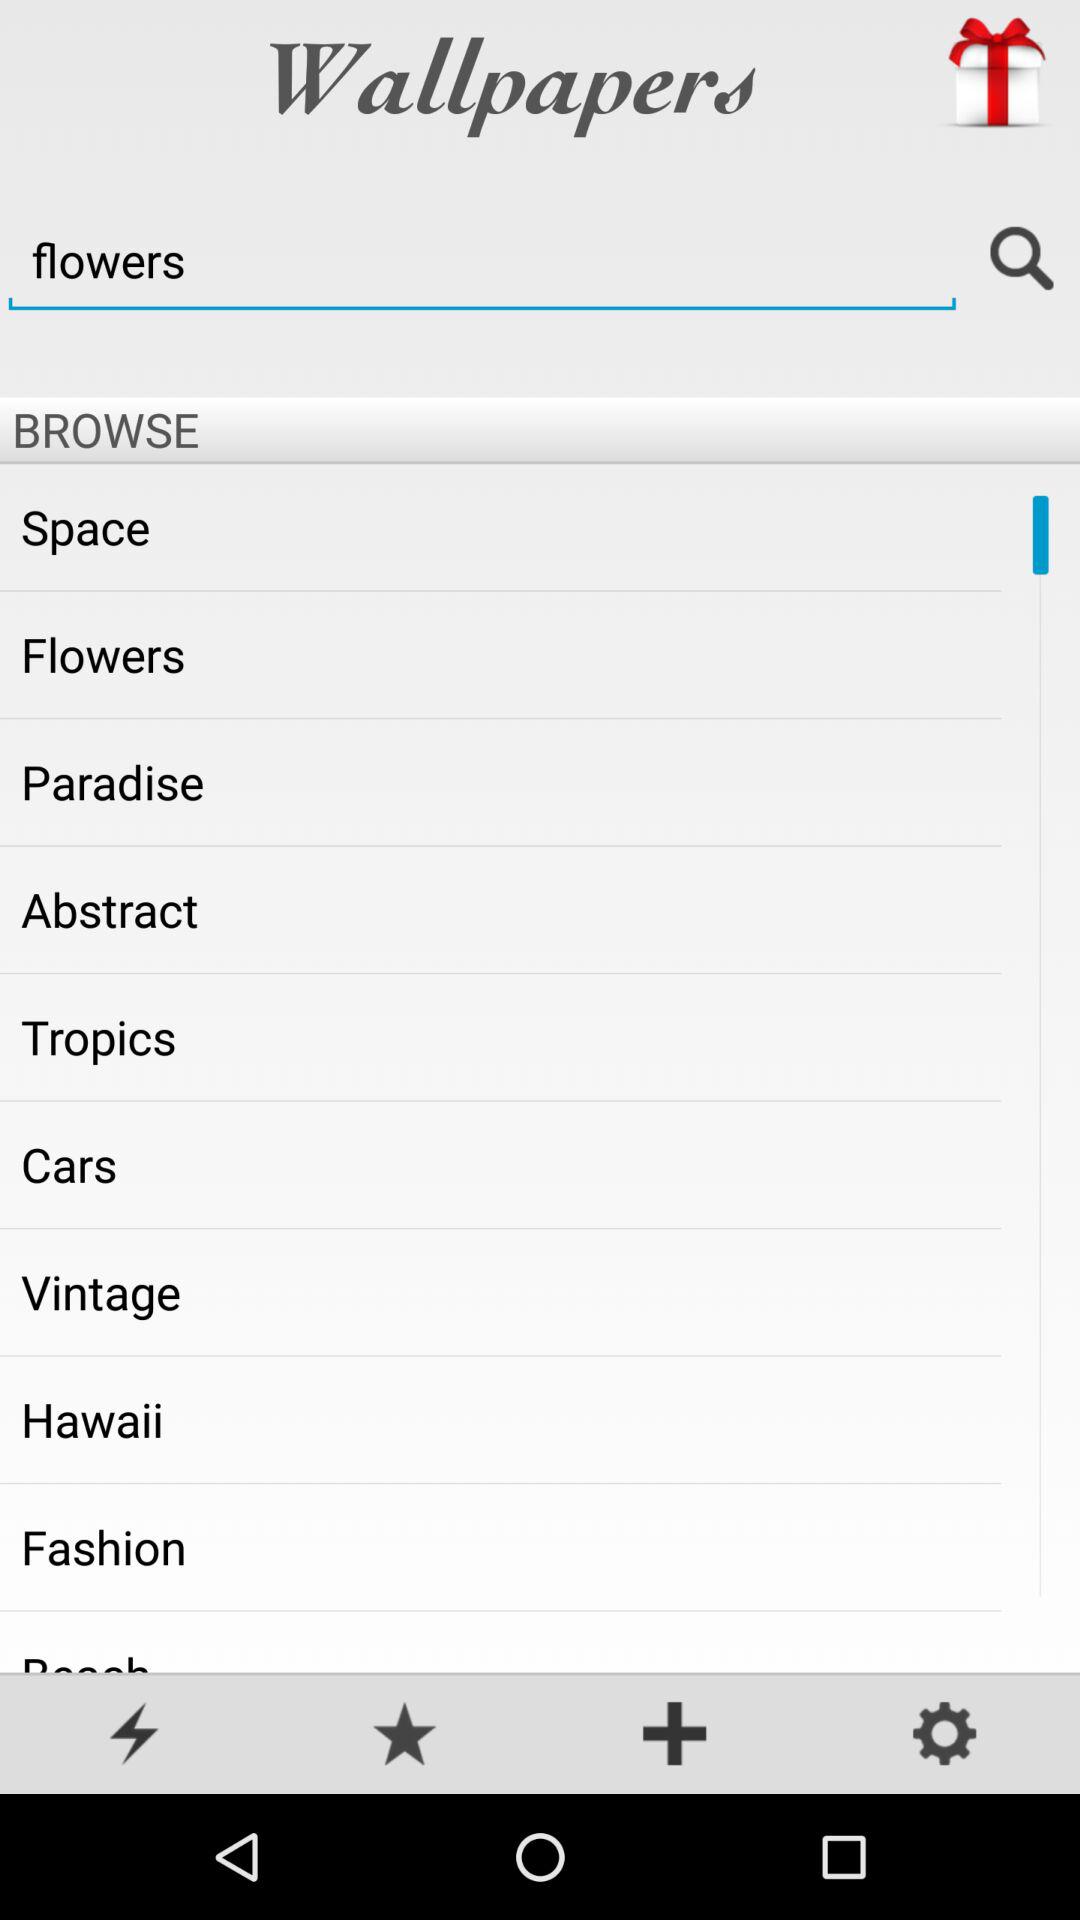 Image resolution: width=1080 pixels, height=1920 pixels. What do you see at coordinates (945, 1736) in the screenshot?
I see `settings page` at bounding box center [945, 1736].